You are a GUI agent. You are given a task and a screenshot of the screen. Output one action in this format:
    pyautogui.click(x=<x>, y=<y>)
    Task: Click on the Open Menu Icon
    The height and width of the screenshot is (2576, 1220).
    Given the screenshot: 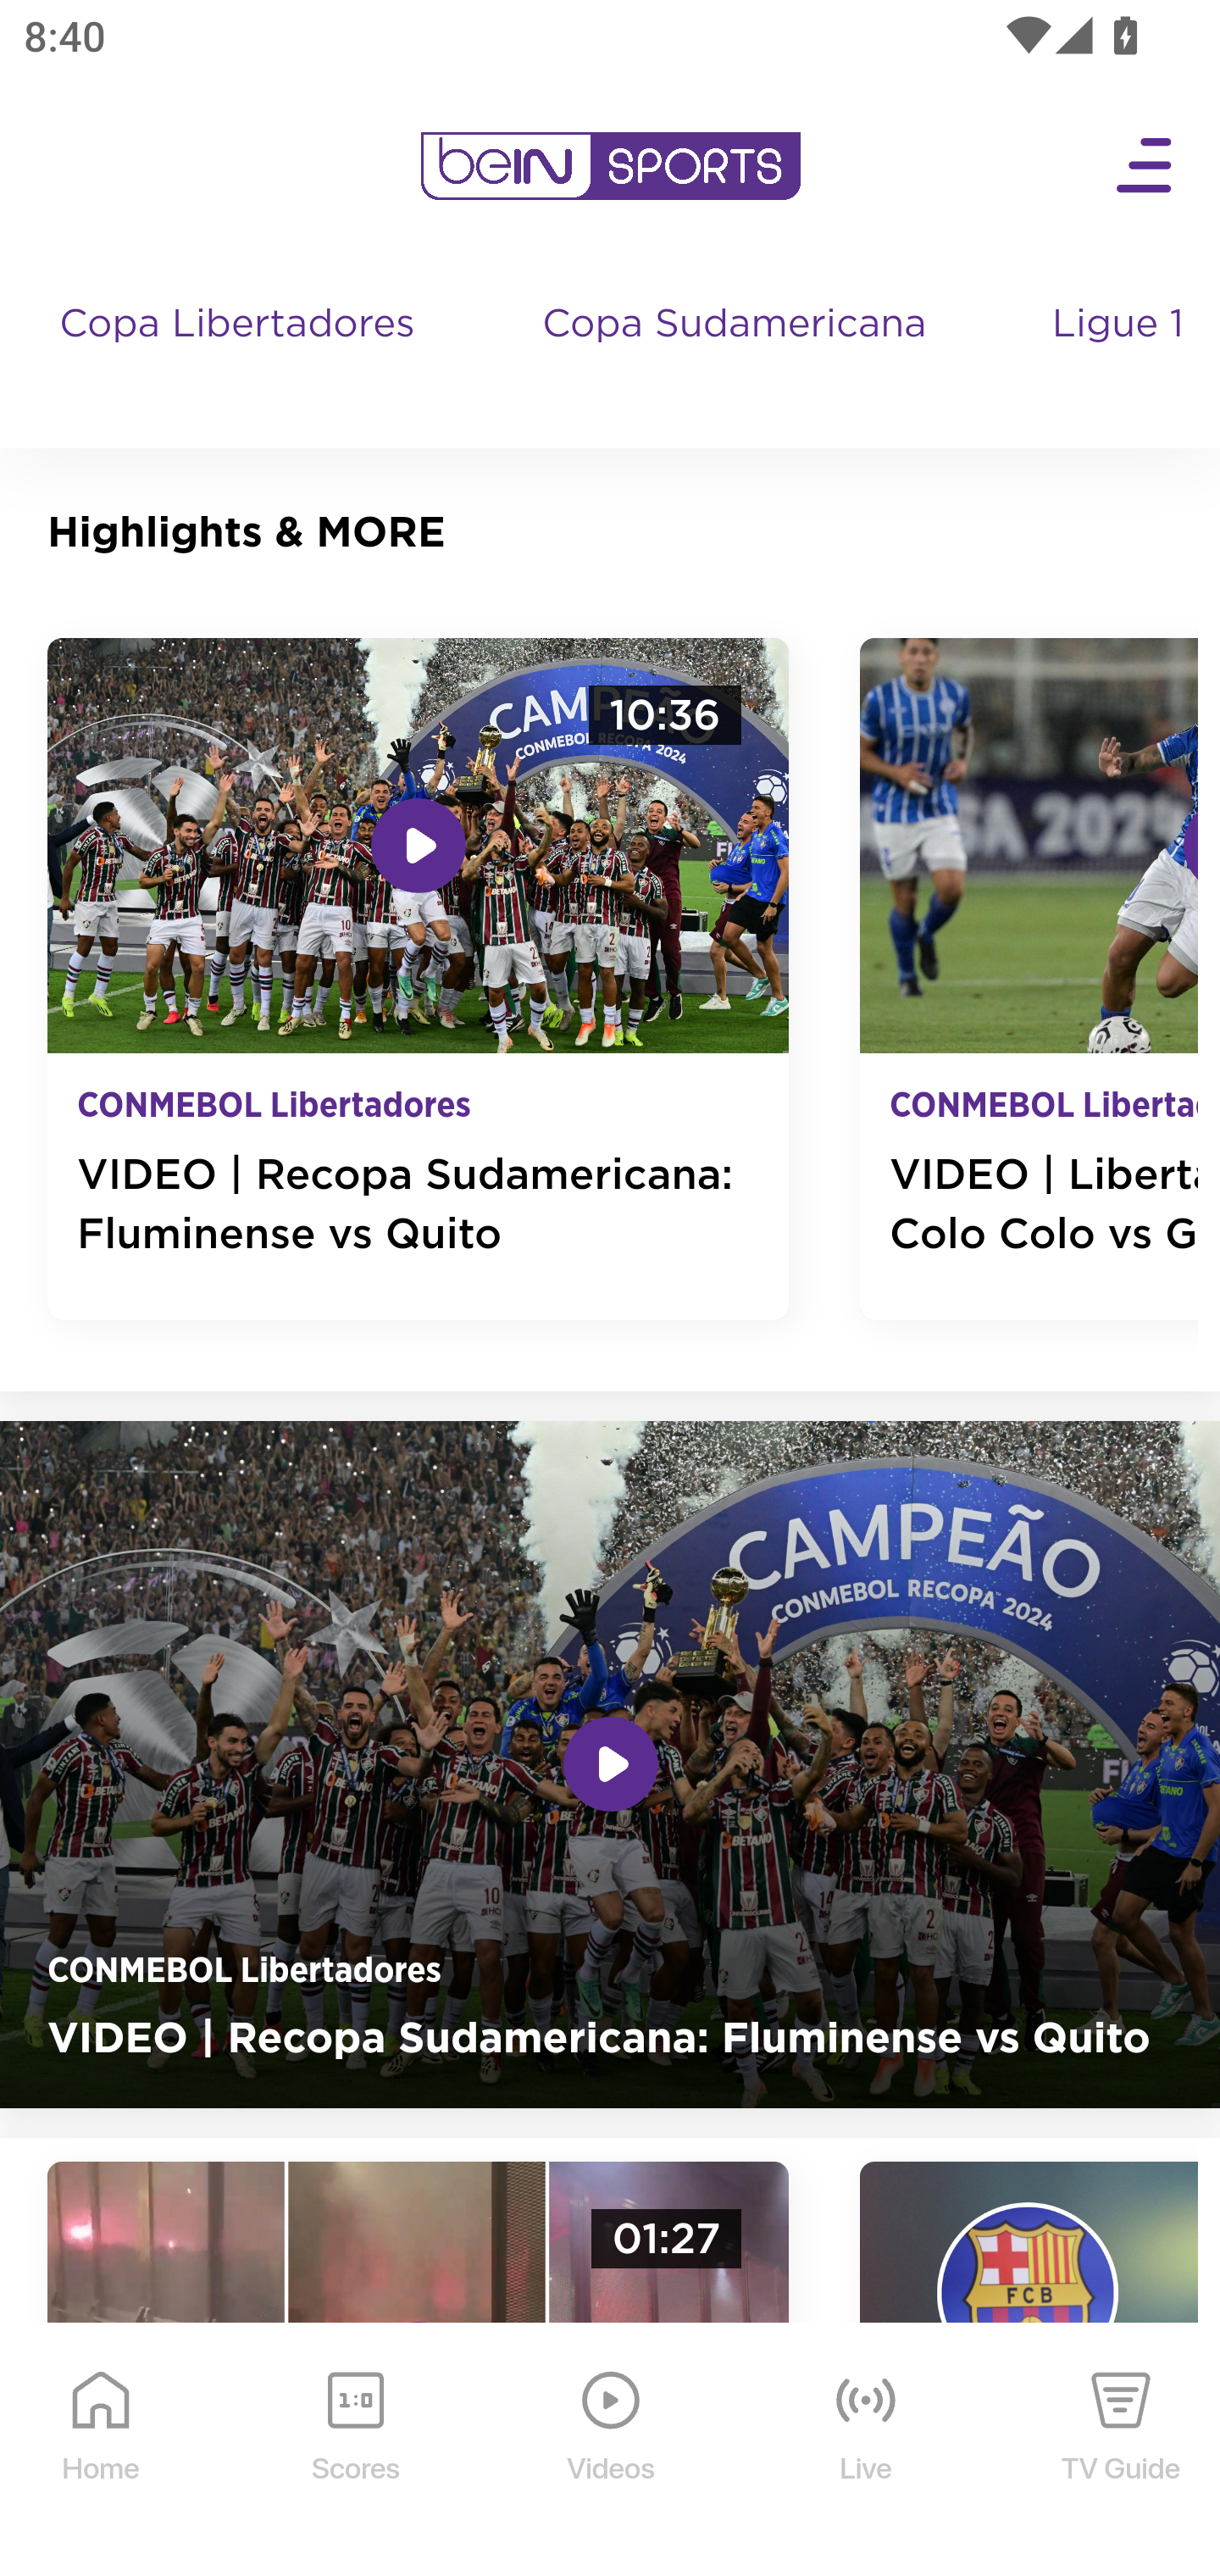 What is the action you would take?
    pyautogui.click(x=1145, y=166)
    